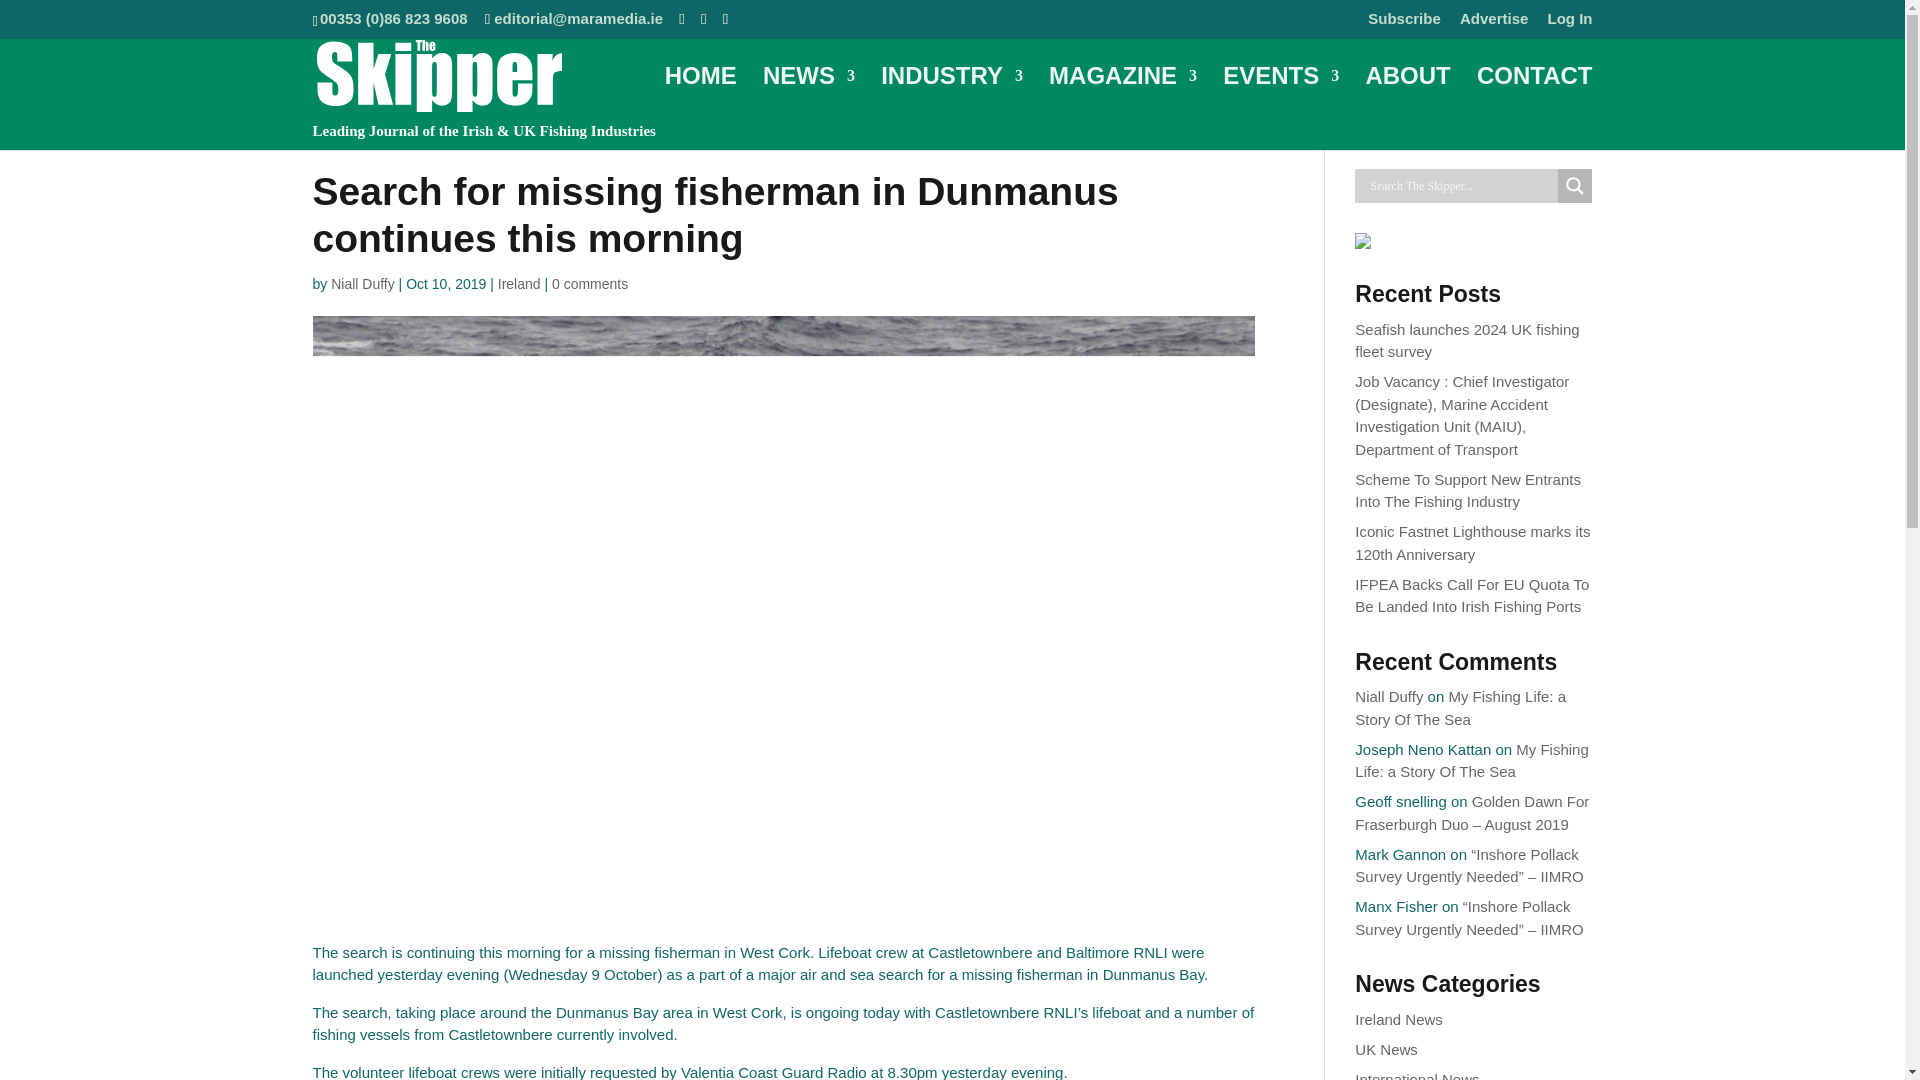 The width and height of the screenshot is (1920, 1080). I want to click on Subscribe, so click(1404, 23).